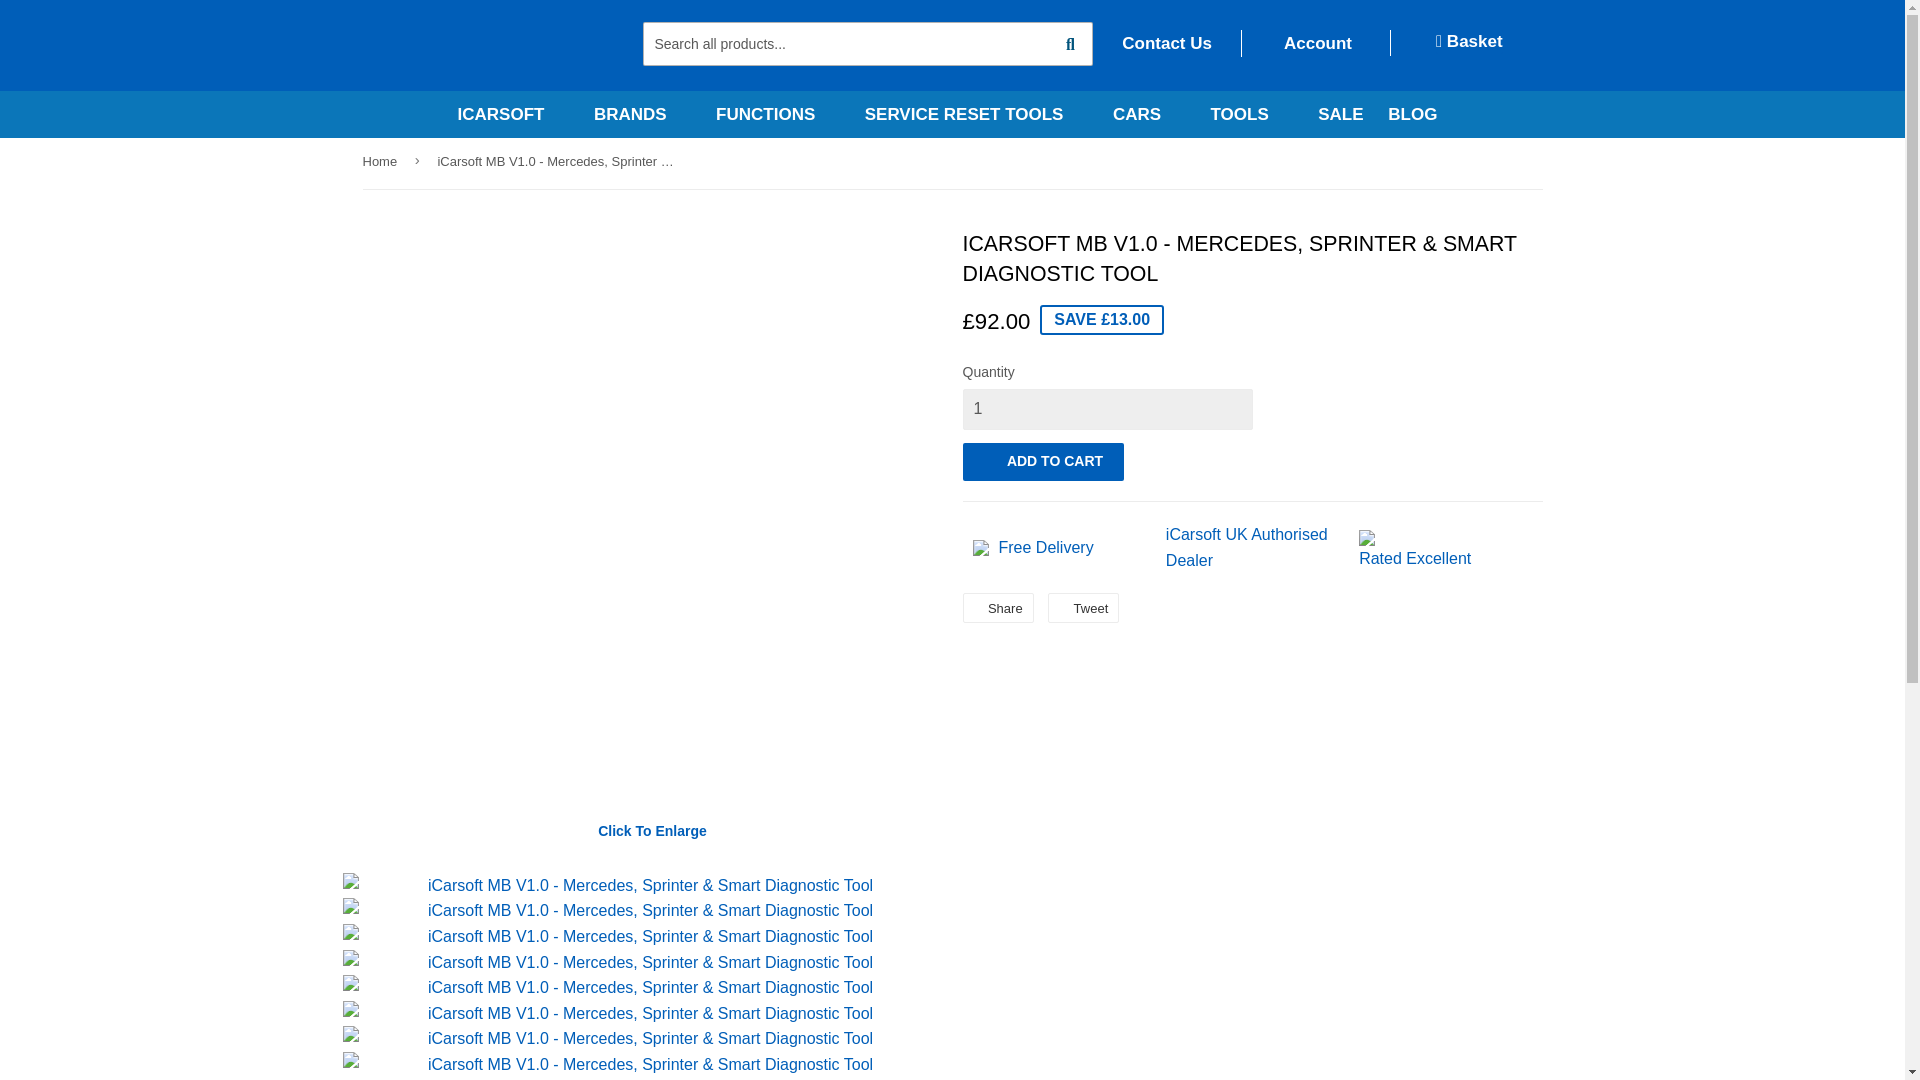 This screenshot has height=1080, width=1920. I want to click on Back to the frontpage, so click(382, 162).